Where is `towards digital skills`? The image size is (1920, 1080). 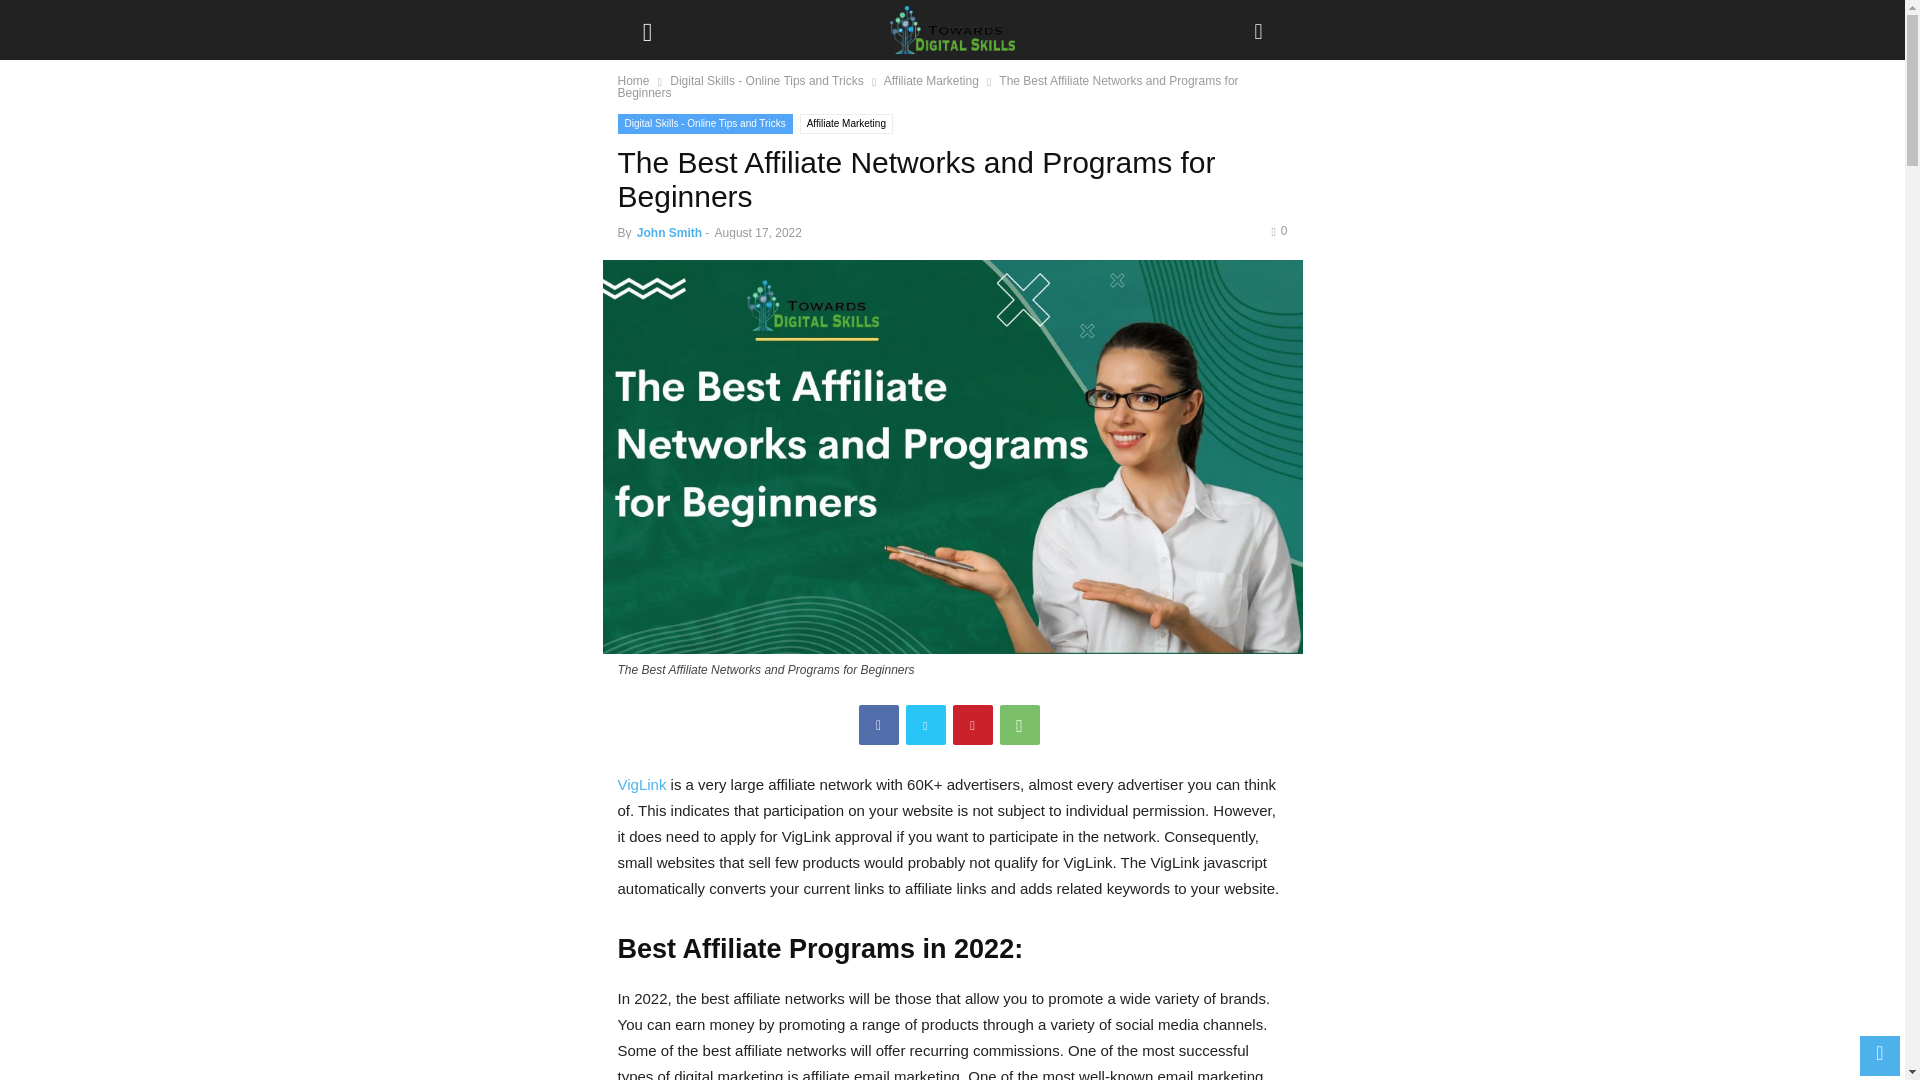
towards digital skills is located at coordinates (952, 30).